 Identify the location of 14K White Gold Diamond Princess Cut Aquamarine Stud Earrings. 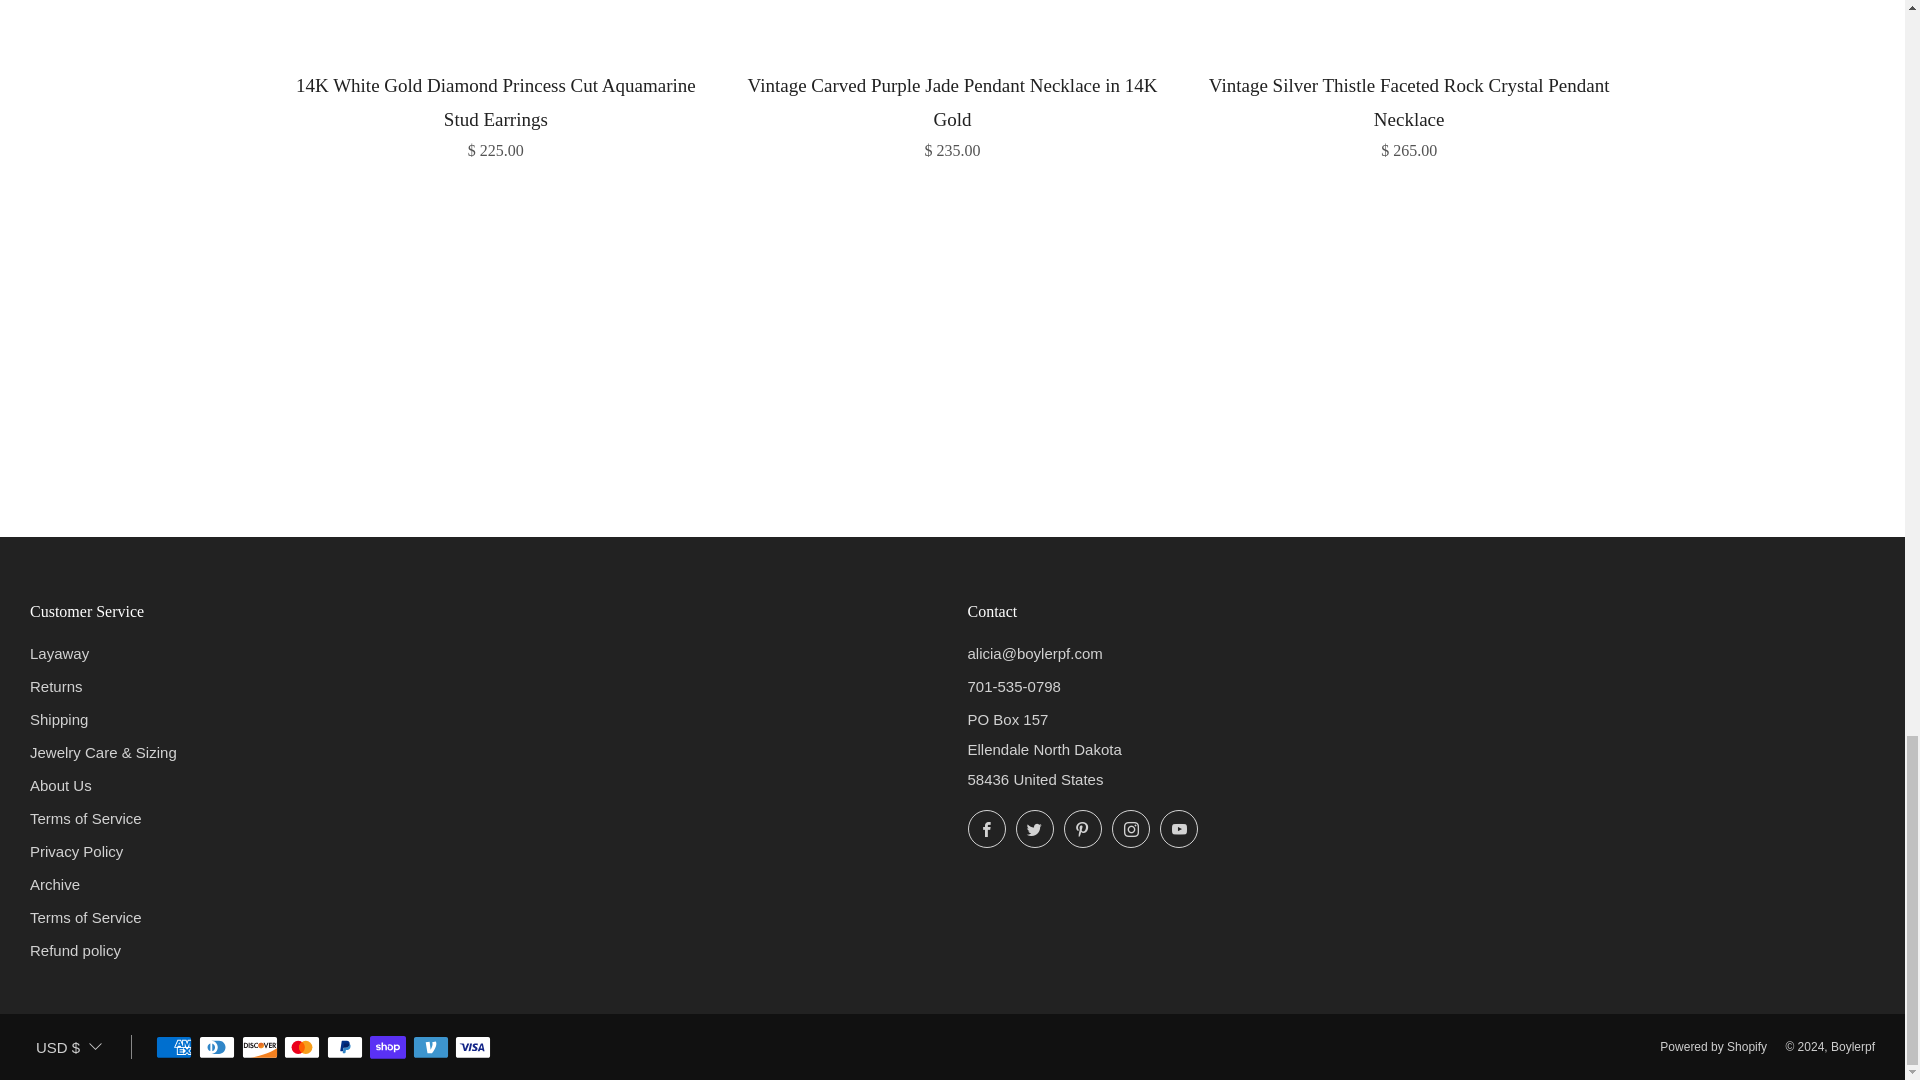
(496, 114).